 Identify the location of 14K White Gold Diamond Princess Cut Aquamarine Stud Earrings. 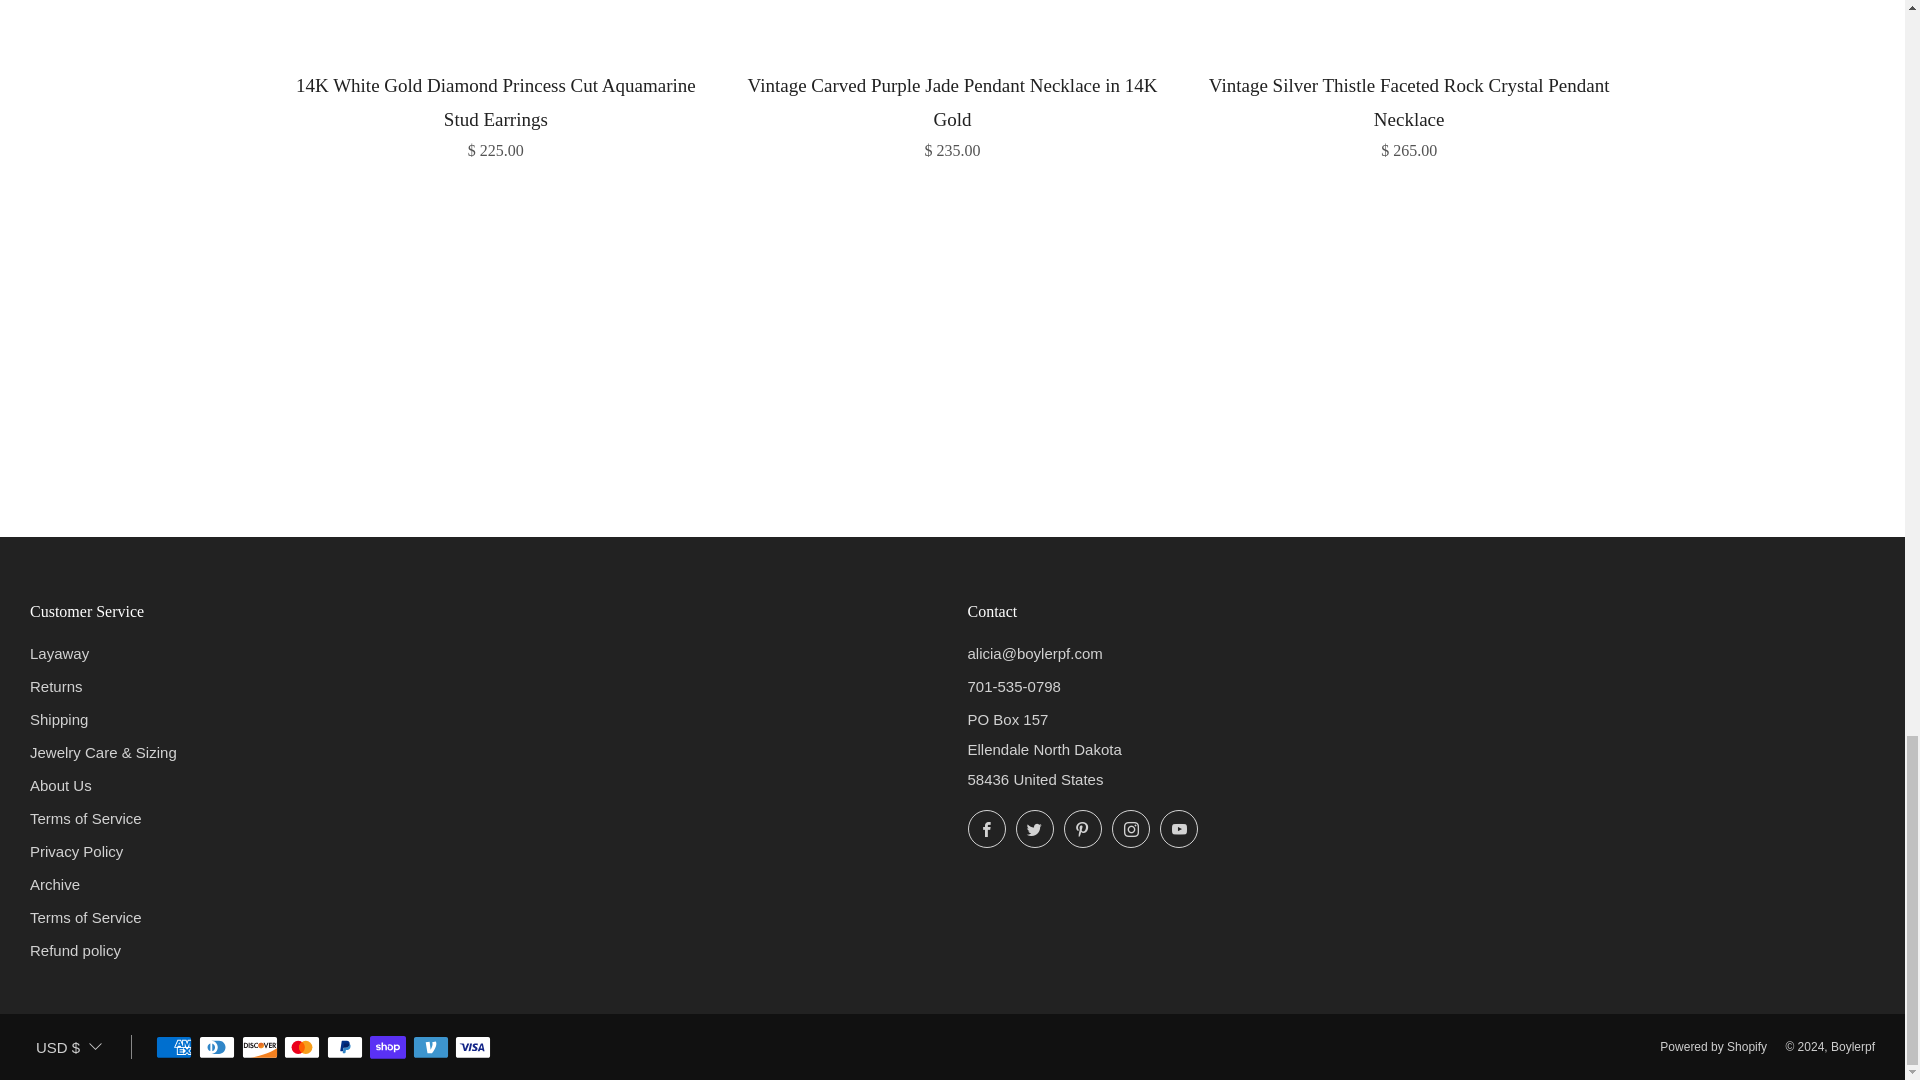
(496, 114).